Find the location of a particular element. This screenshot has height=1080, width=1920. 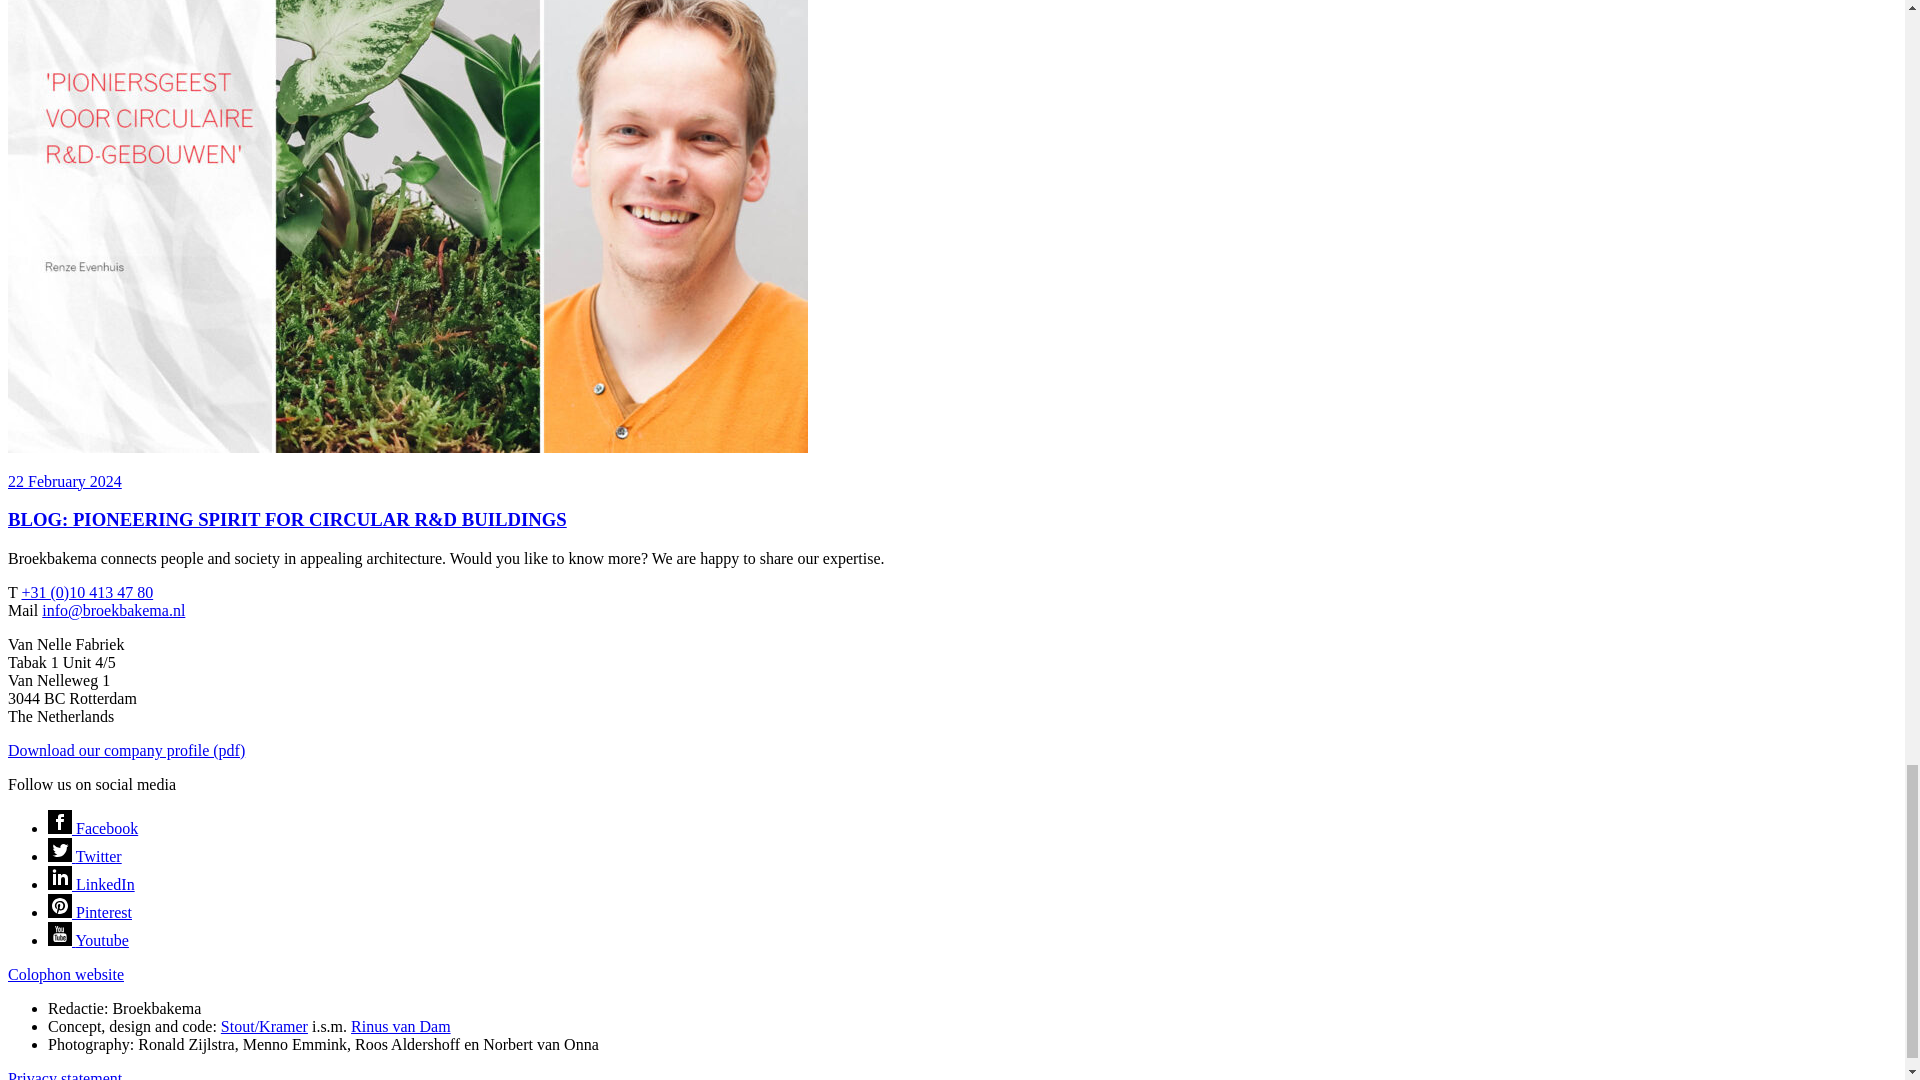

Facebook is located at coordinates (93, 828).